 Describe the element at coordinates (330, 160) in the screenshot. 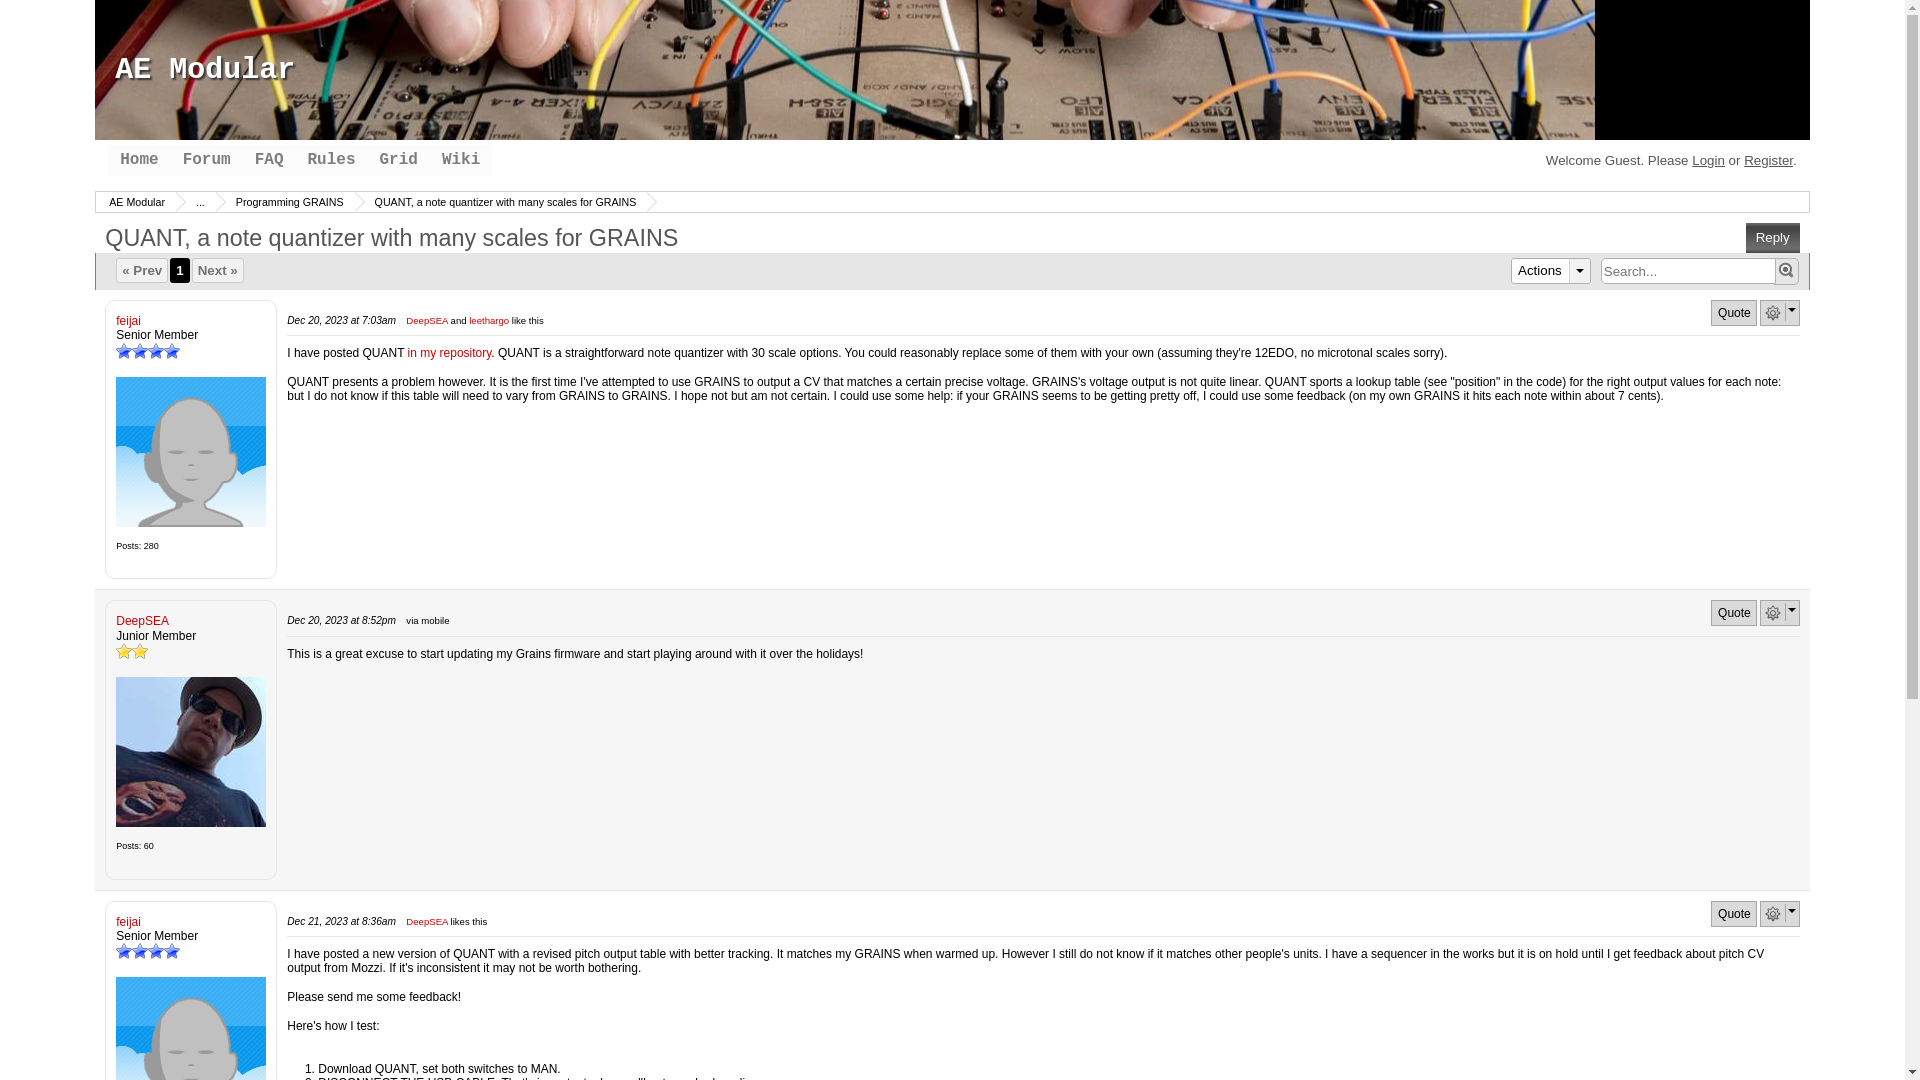

I see `Rules` at that location.